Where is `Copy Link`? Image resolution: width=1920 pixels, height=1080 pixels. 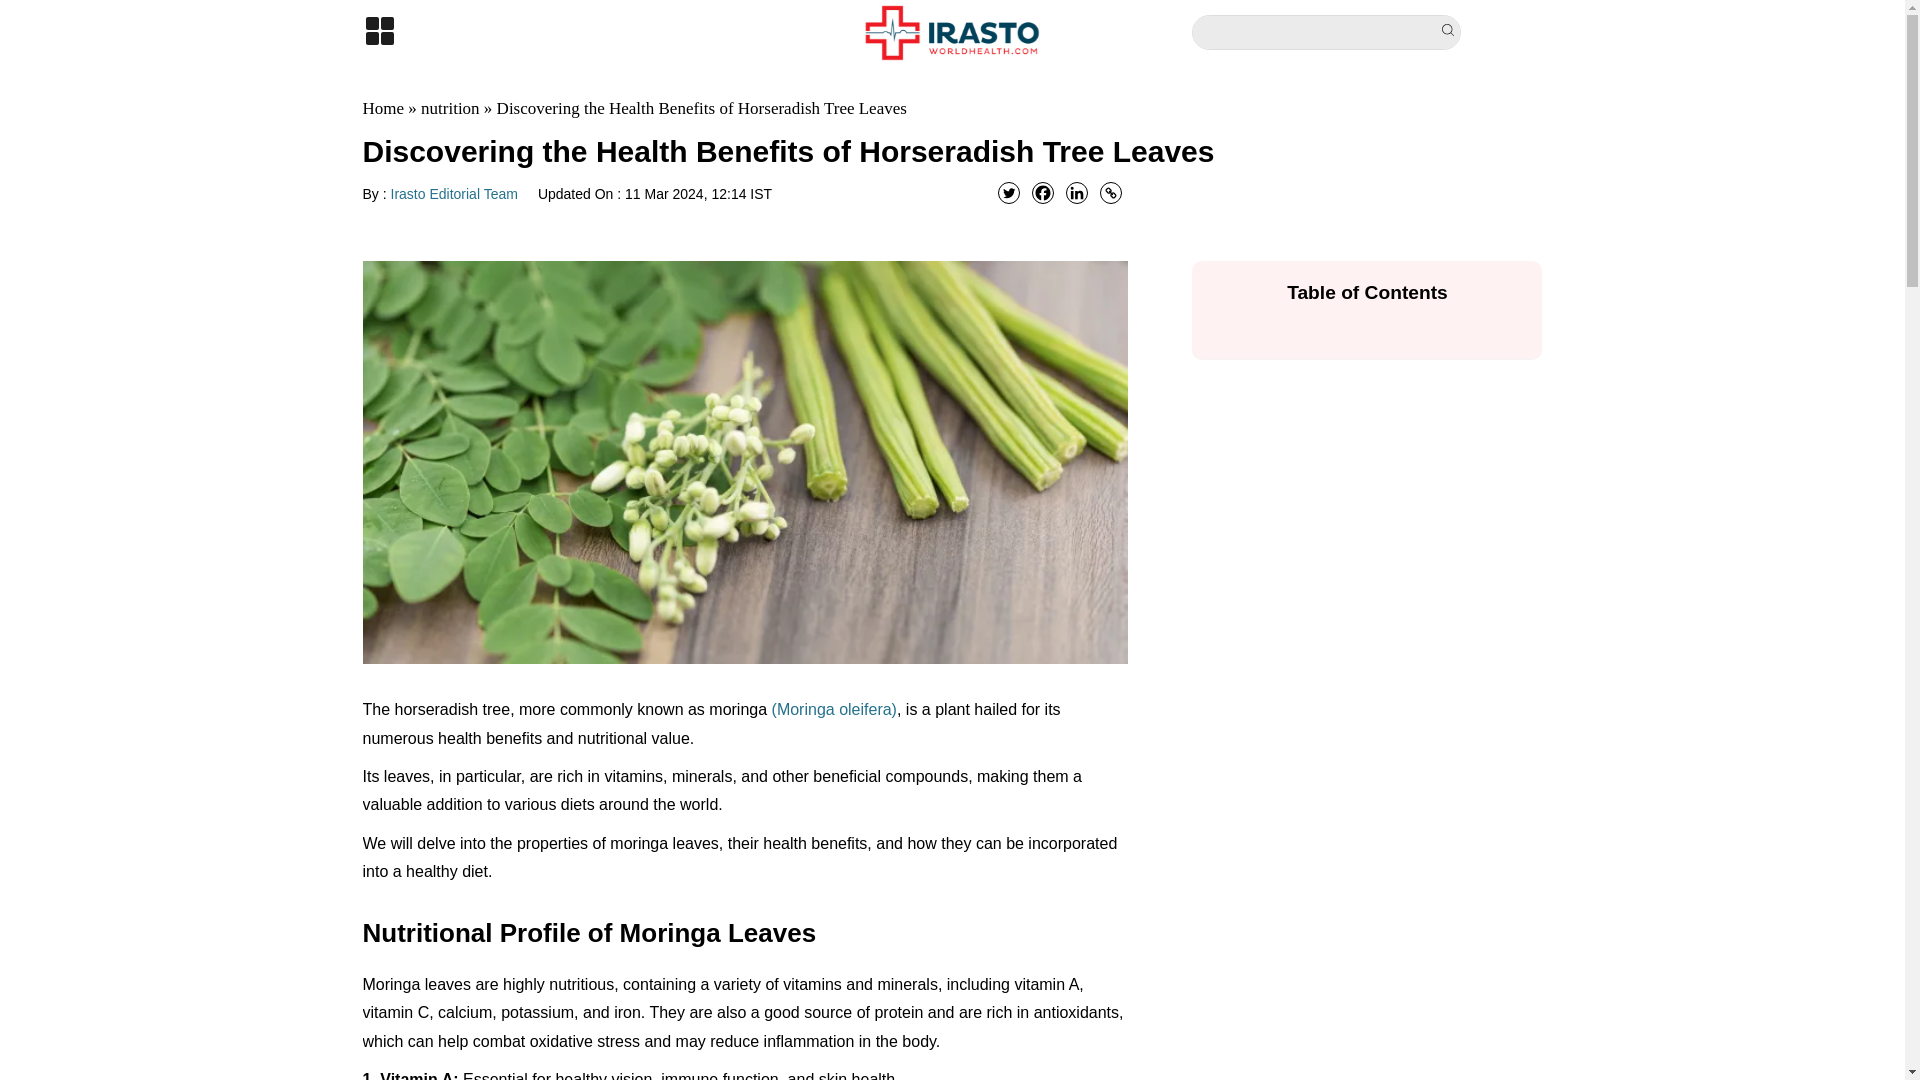 Copy Link is located at coordinates (1110, 193).